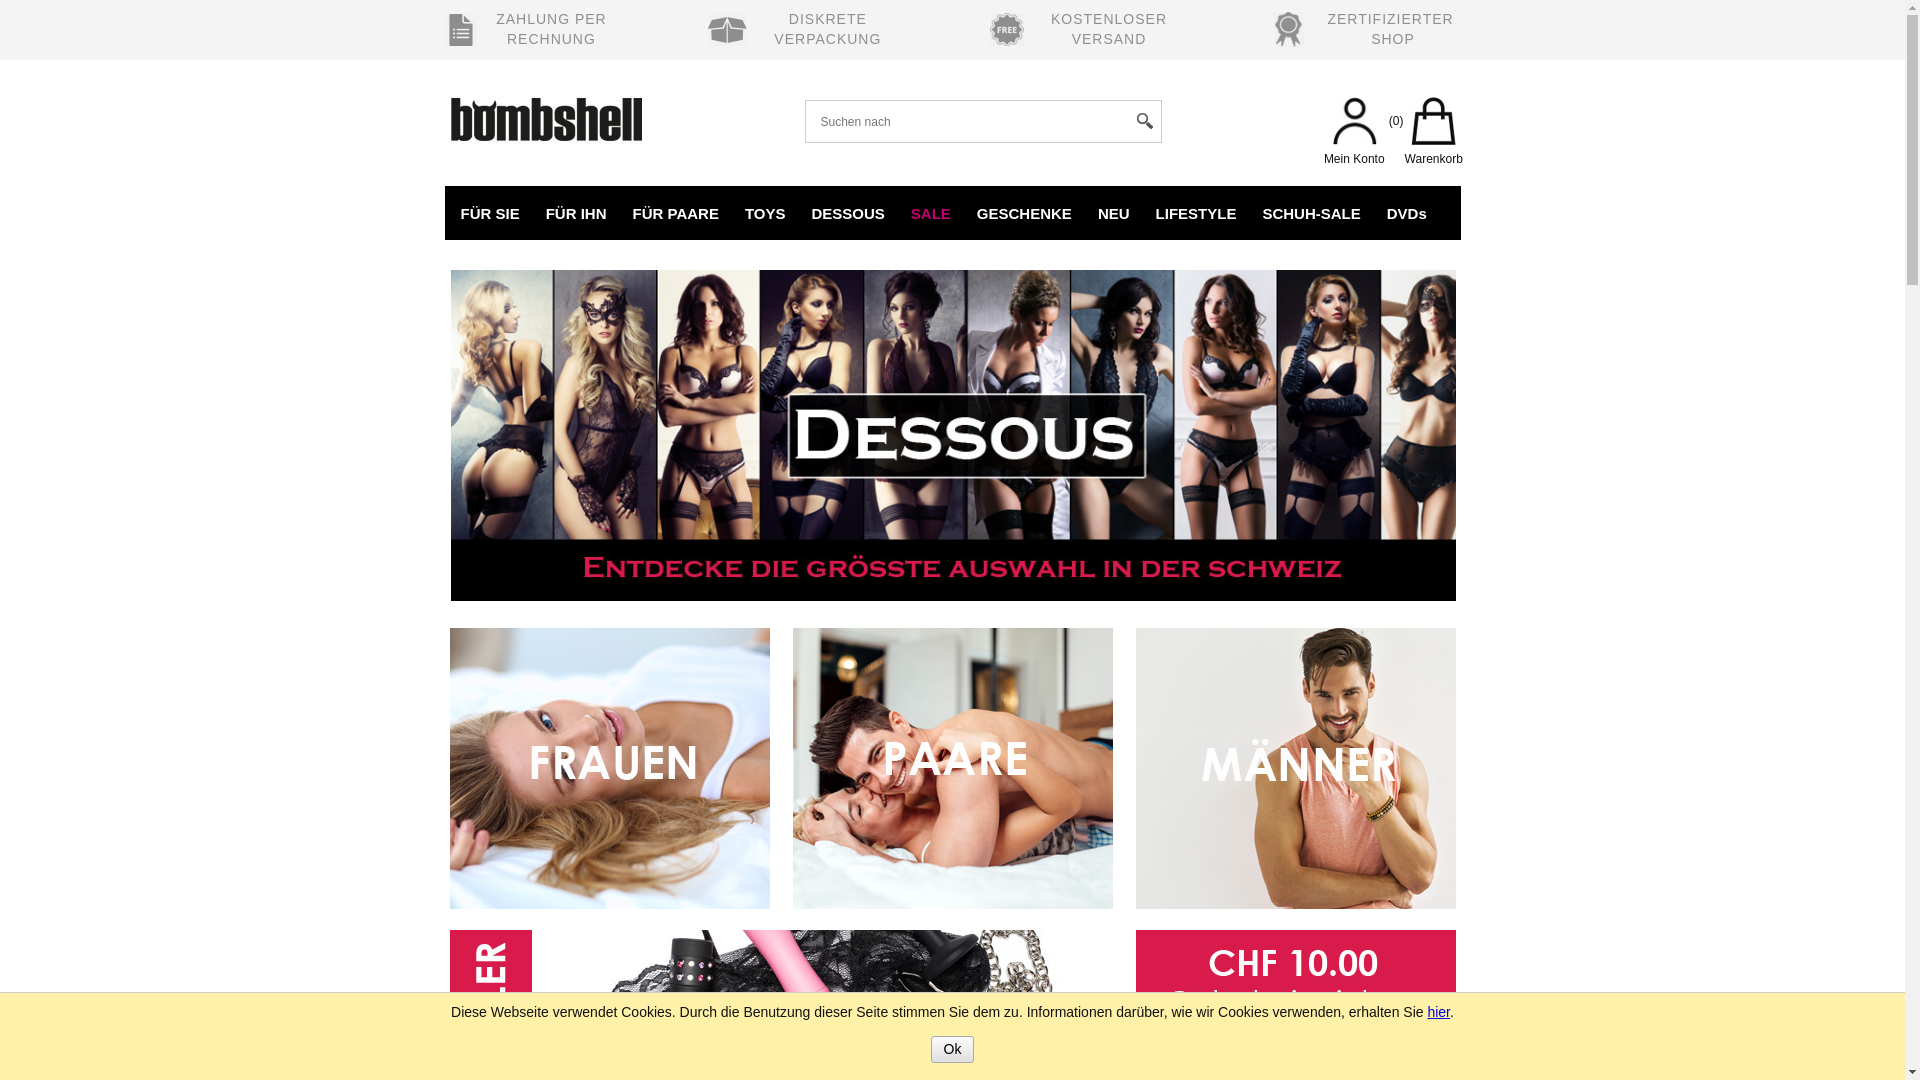 Image resolution: width=1920 pixels, height=1080 pixels. Describe the element at coordinates (1434, 124) in the screenshot. I see `Warenkorb` at that location.